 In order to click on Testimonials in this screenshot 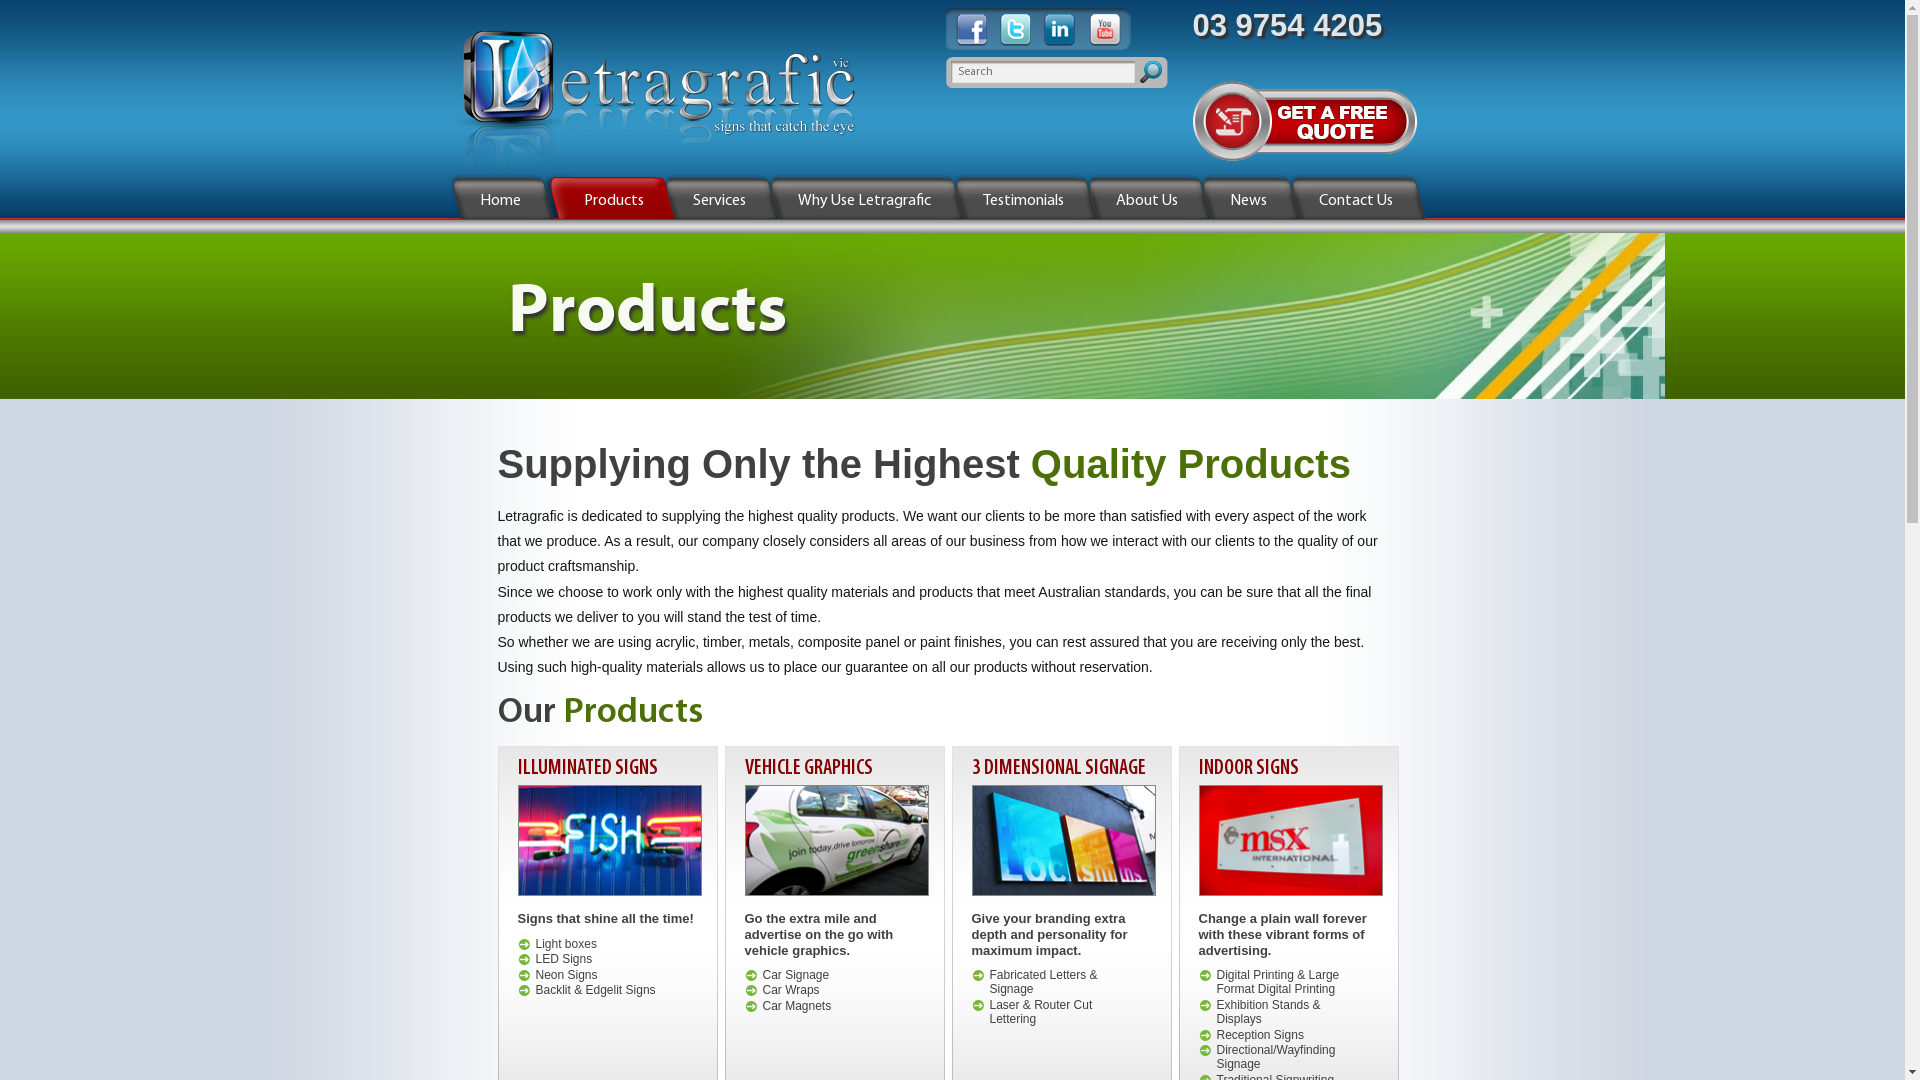, I will do `click(1022, 201)`.